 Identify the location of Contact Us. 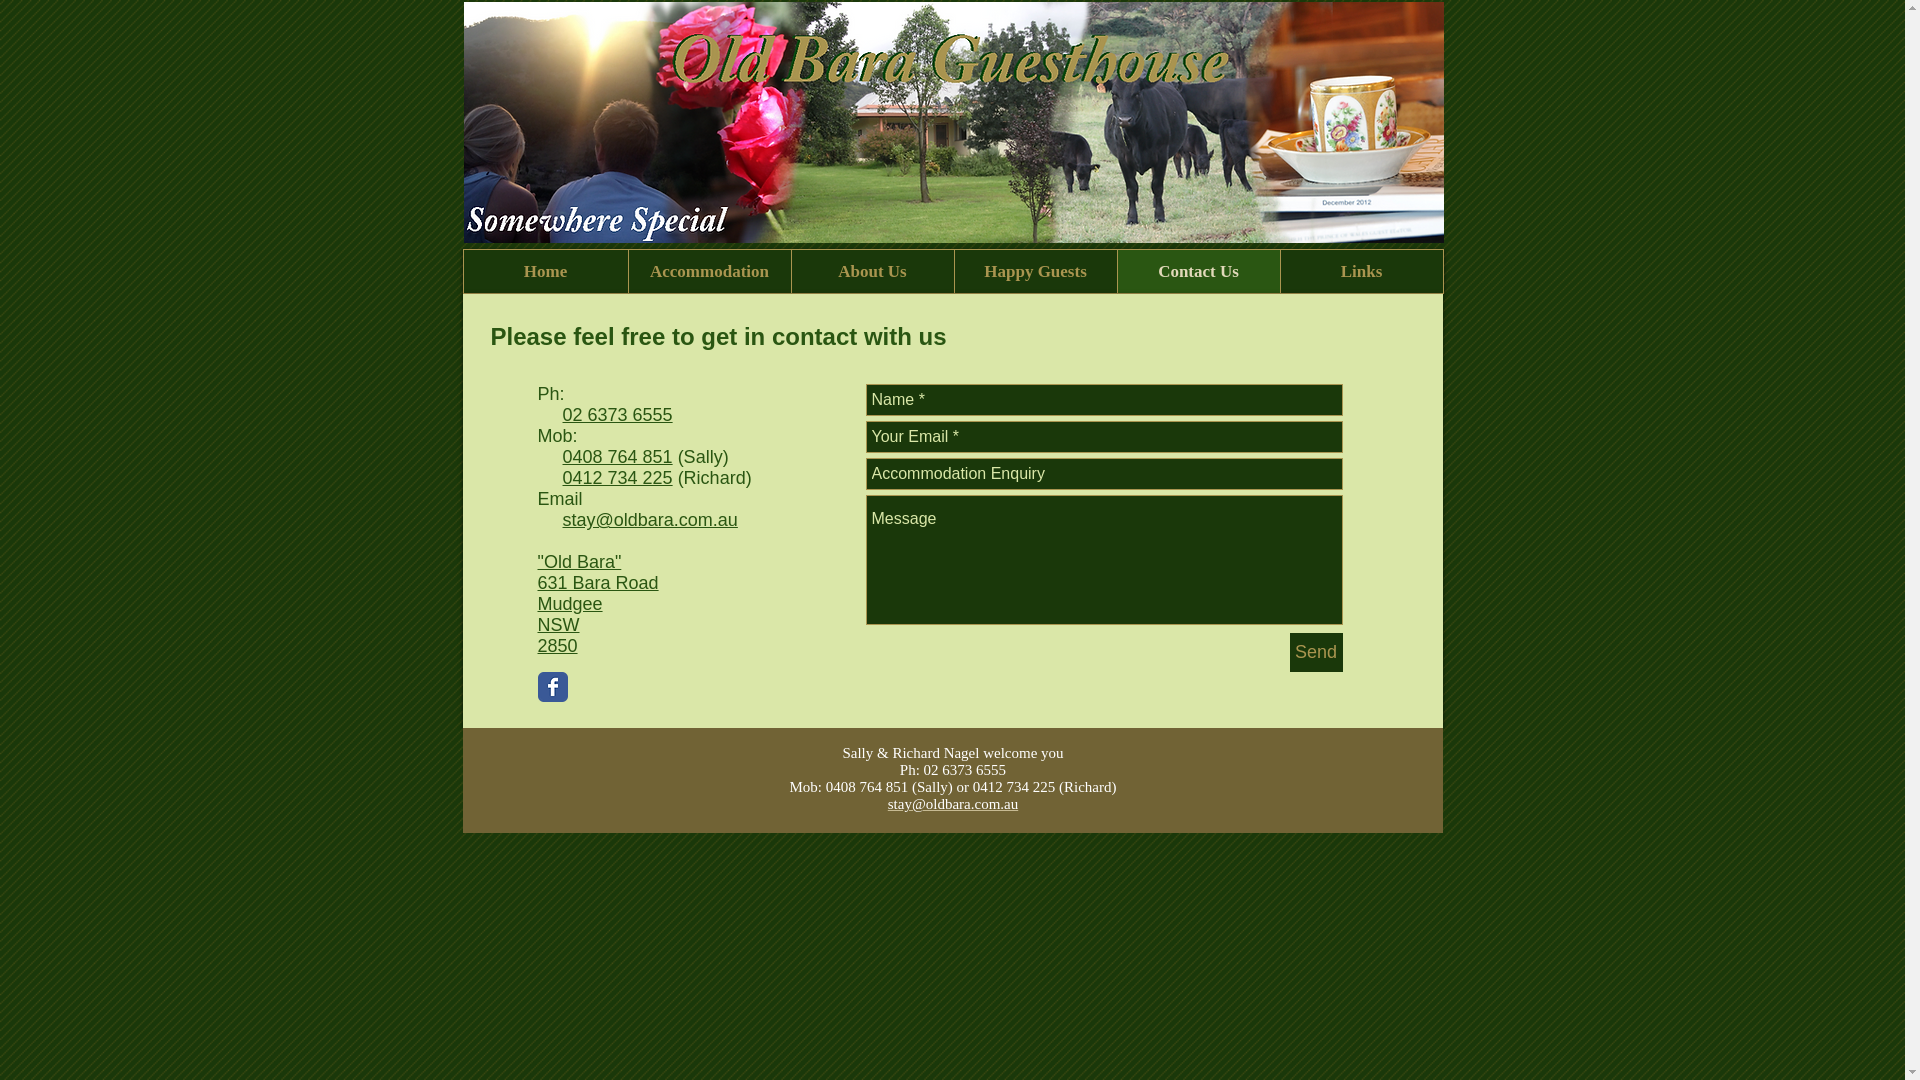
(1198, 272).